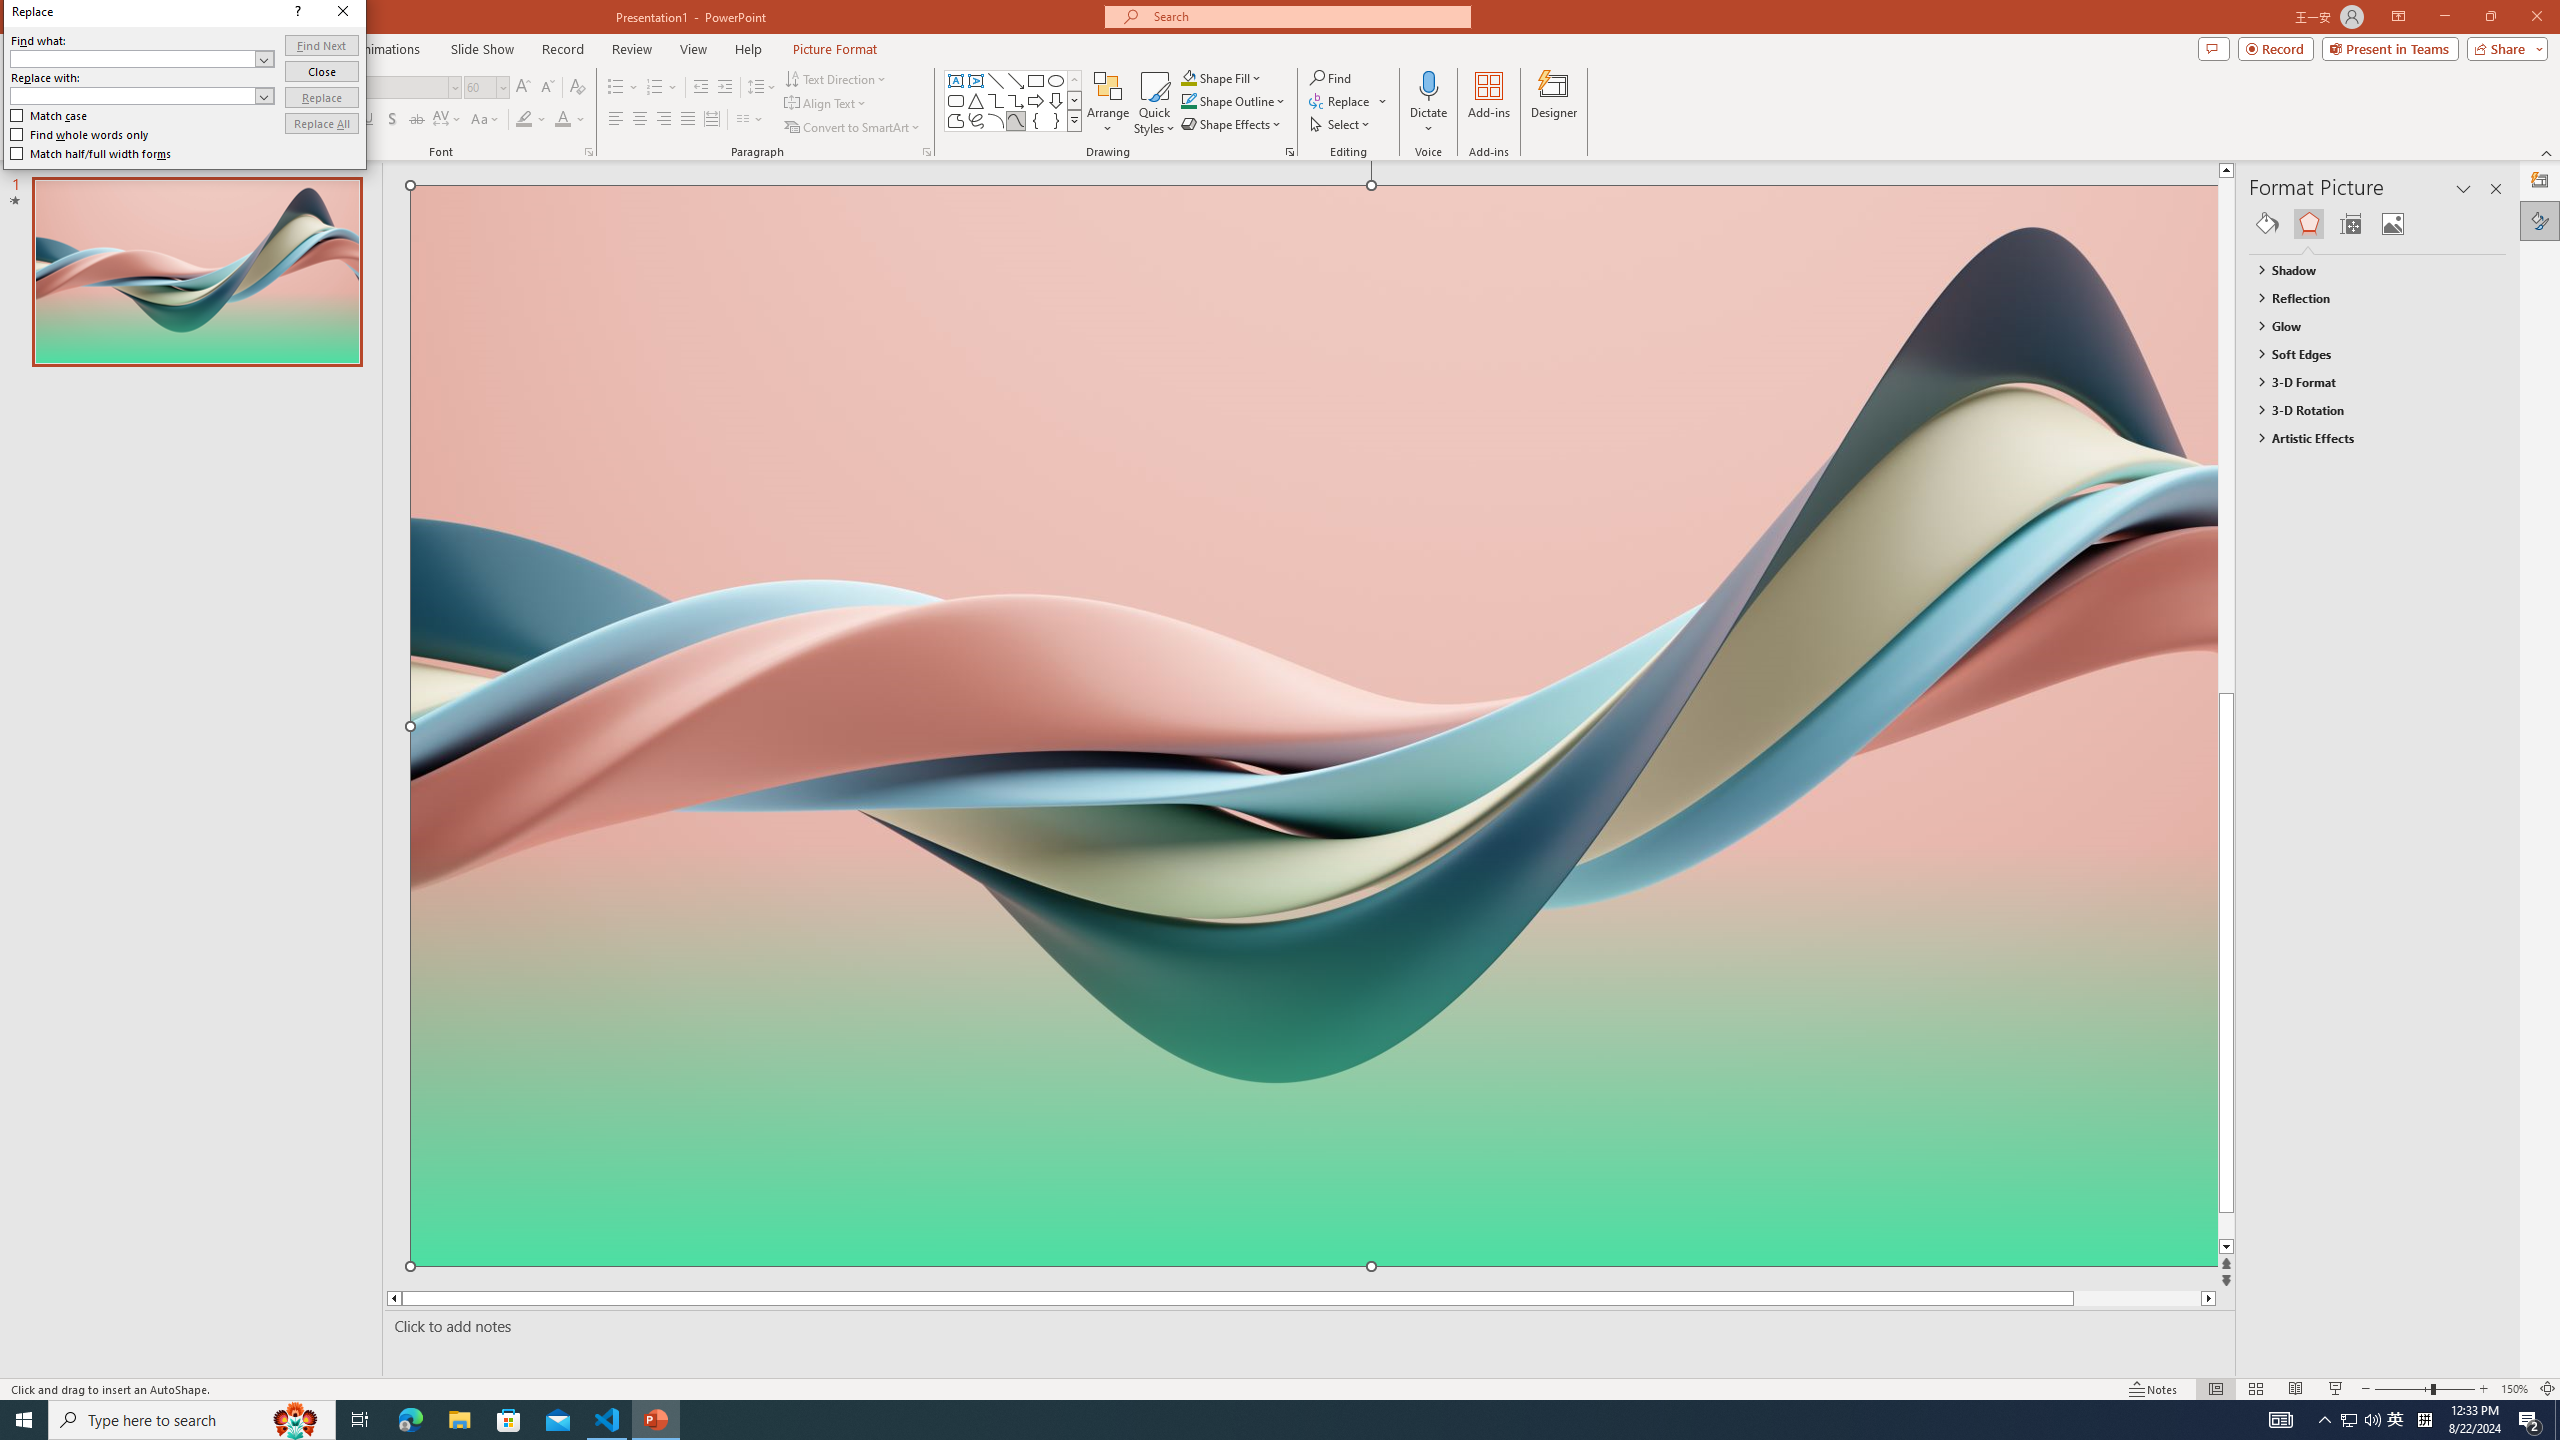  What do you see at coordinates (2393, 224) in the screenshot?
I see `Picture` at bounding box center [2393, 224].